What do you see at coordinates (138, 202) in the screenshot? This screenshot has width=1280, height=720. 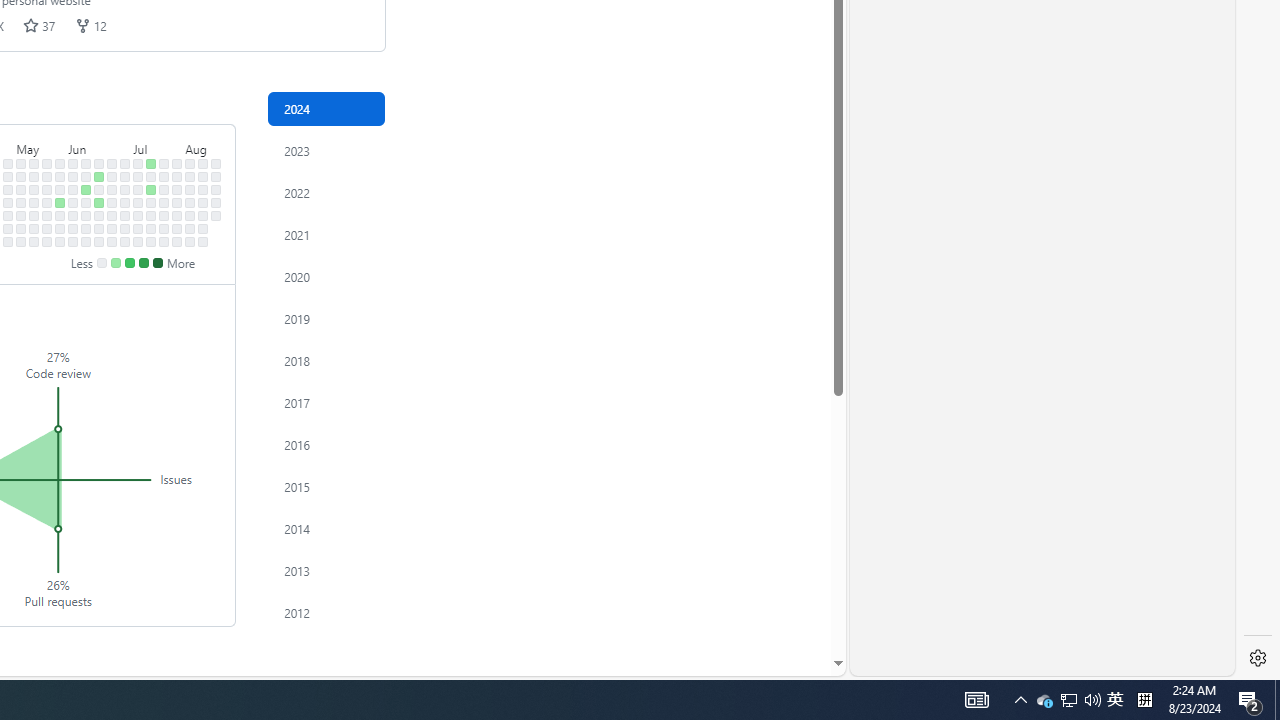 I see `No contributions on July 10th.` at bounding box center [138, 202].